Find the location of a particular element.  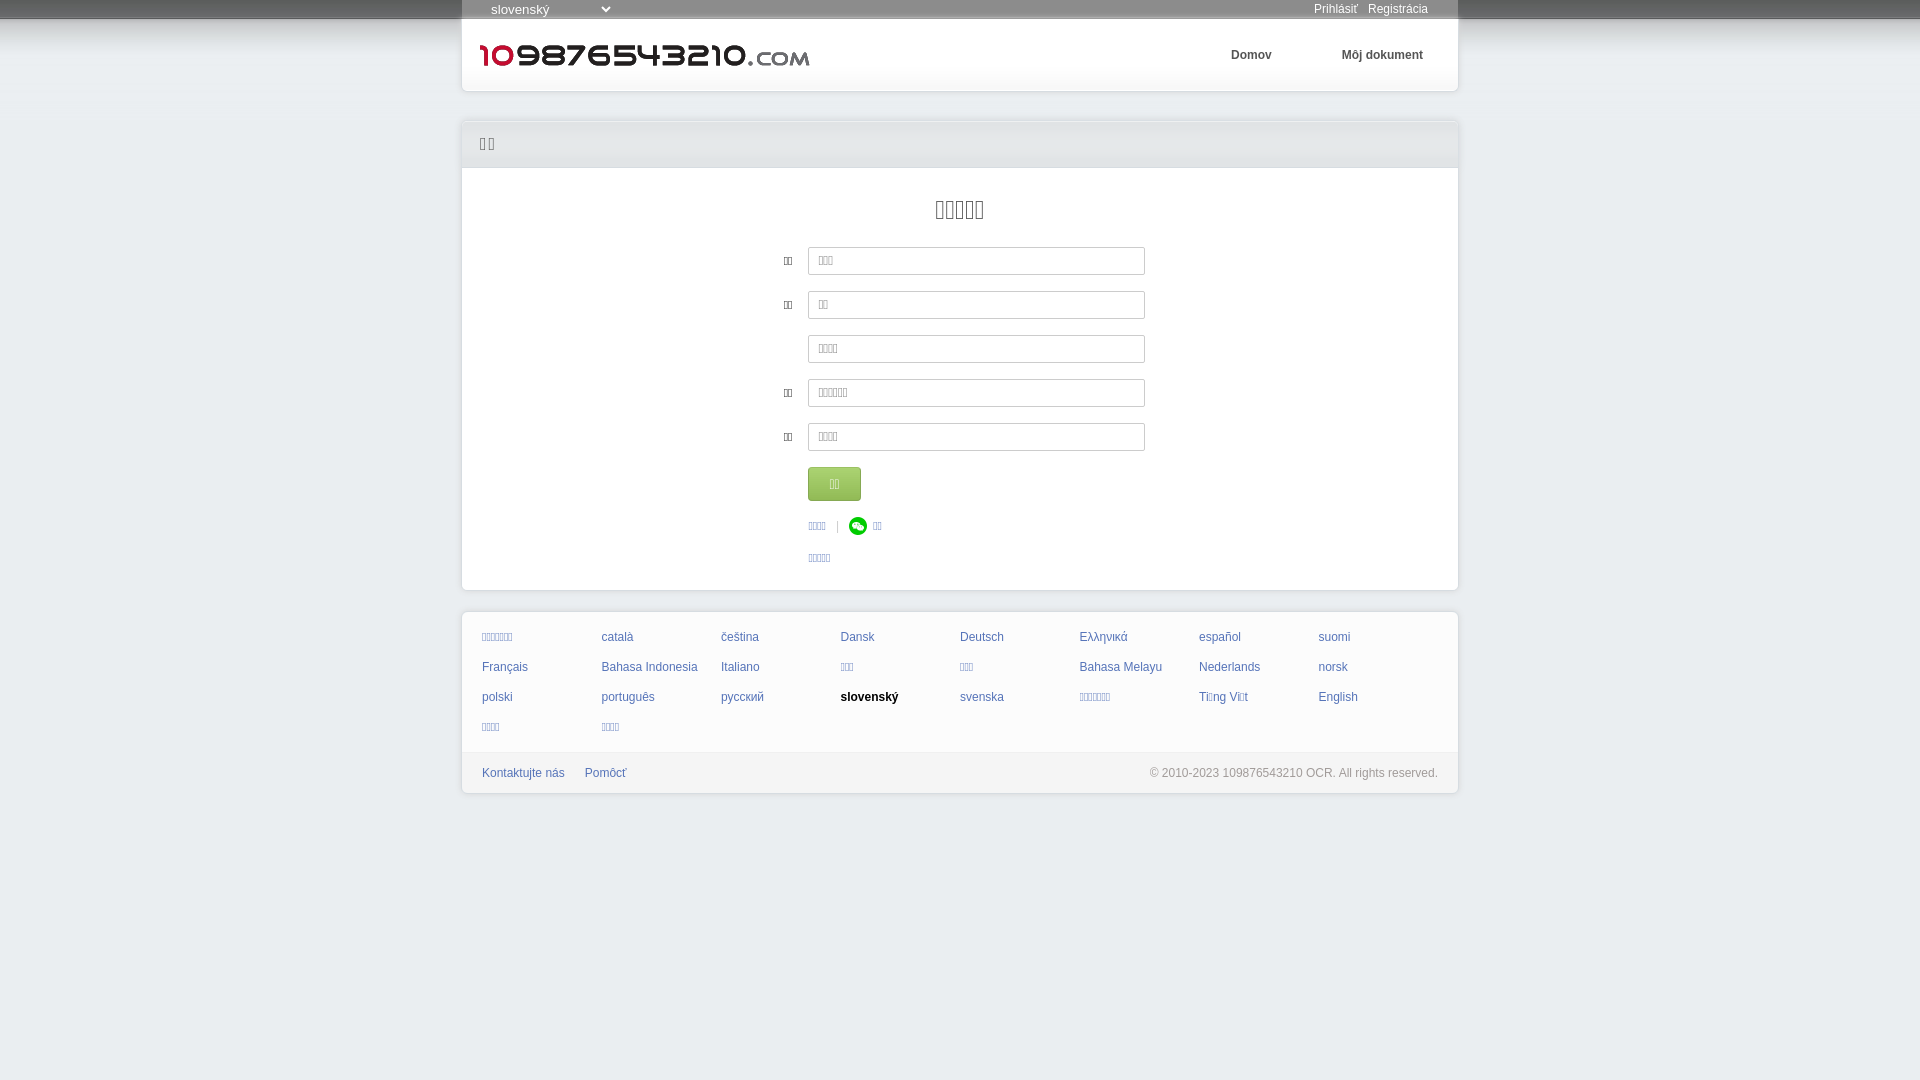

Bahasa Indonesia is located at coordinates (650, 667).